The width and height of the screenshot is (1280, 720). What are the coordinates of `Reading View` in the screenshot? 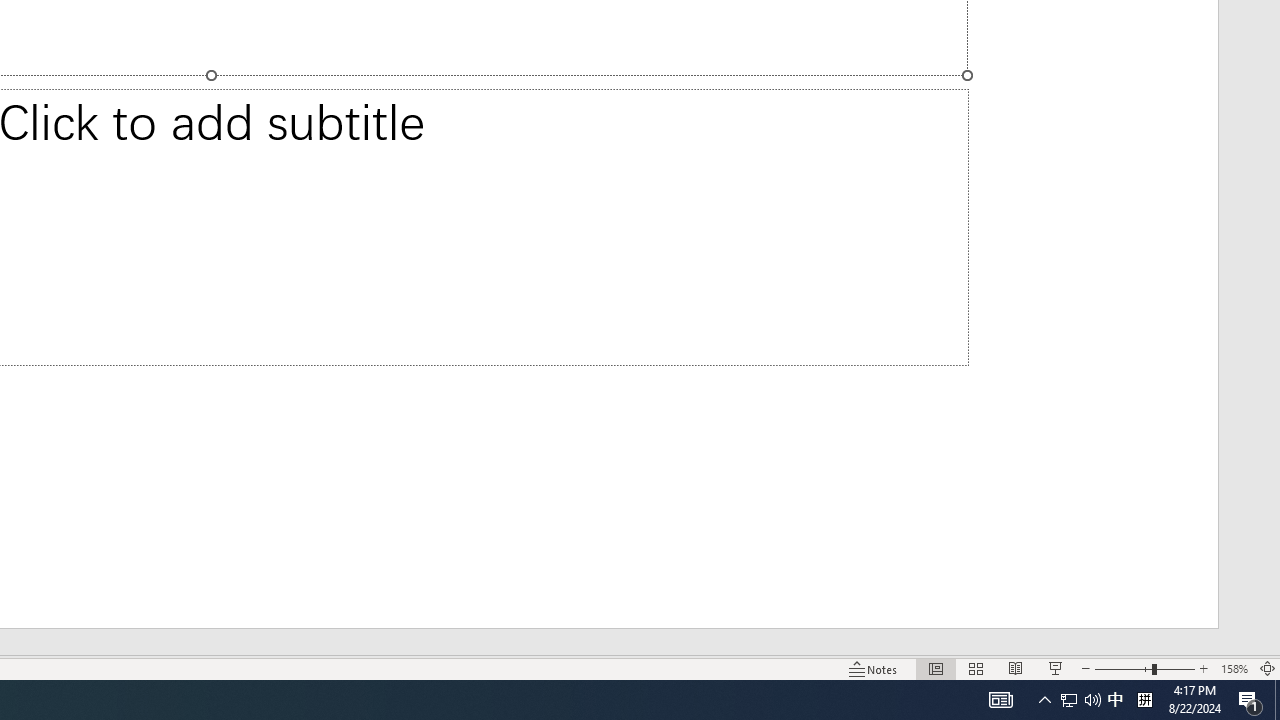 It's located at (1015, 668).